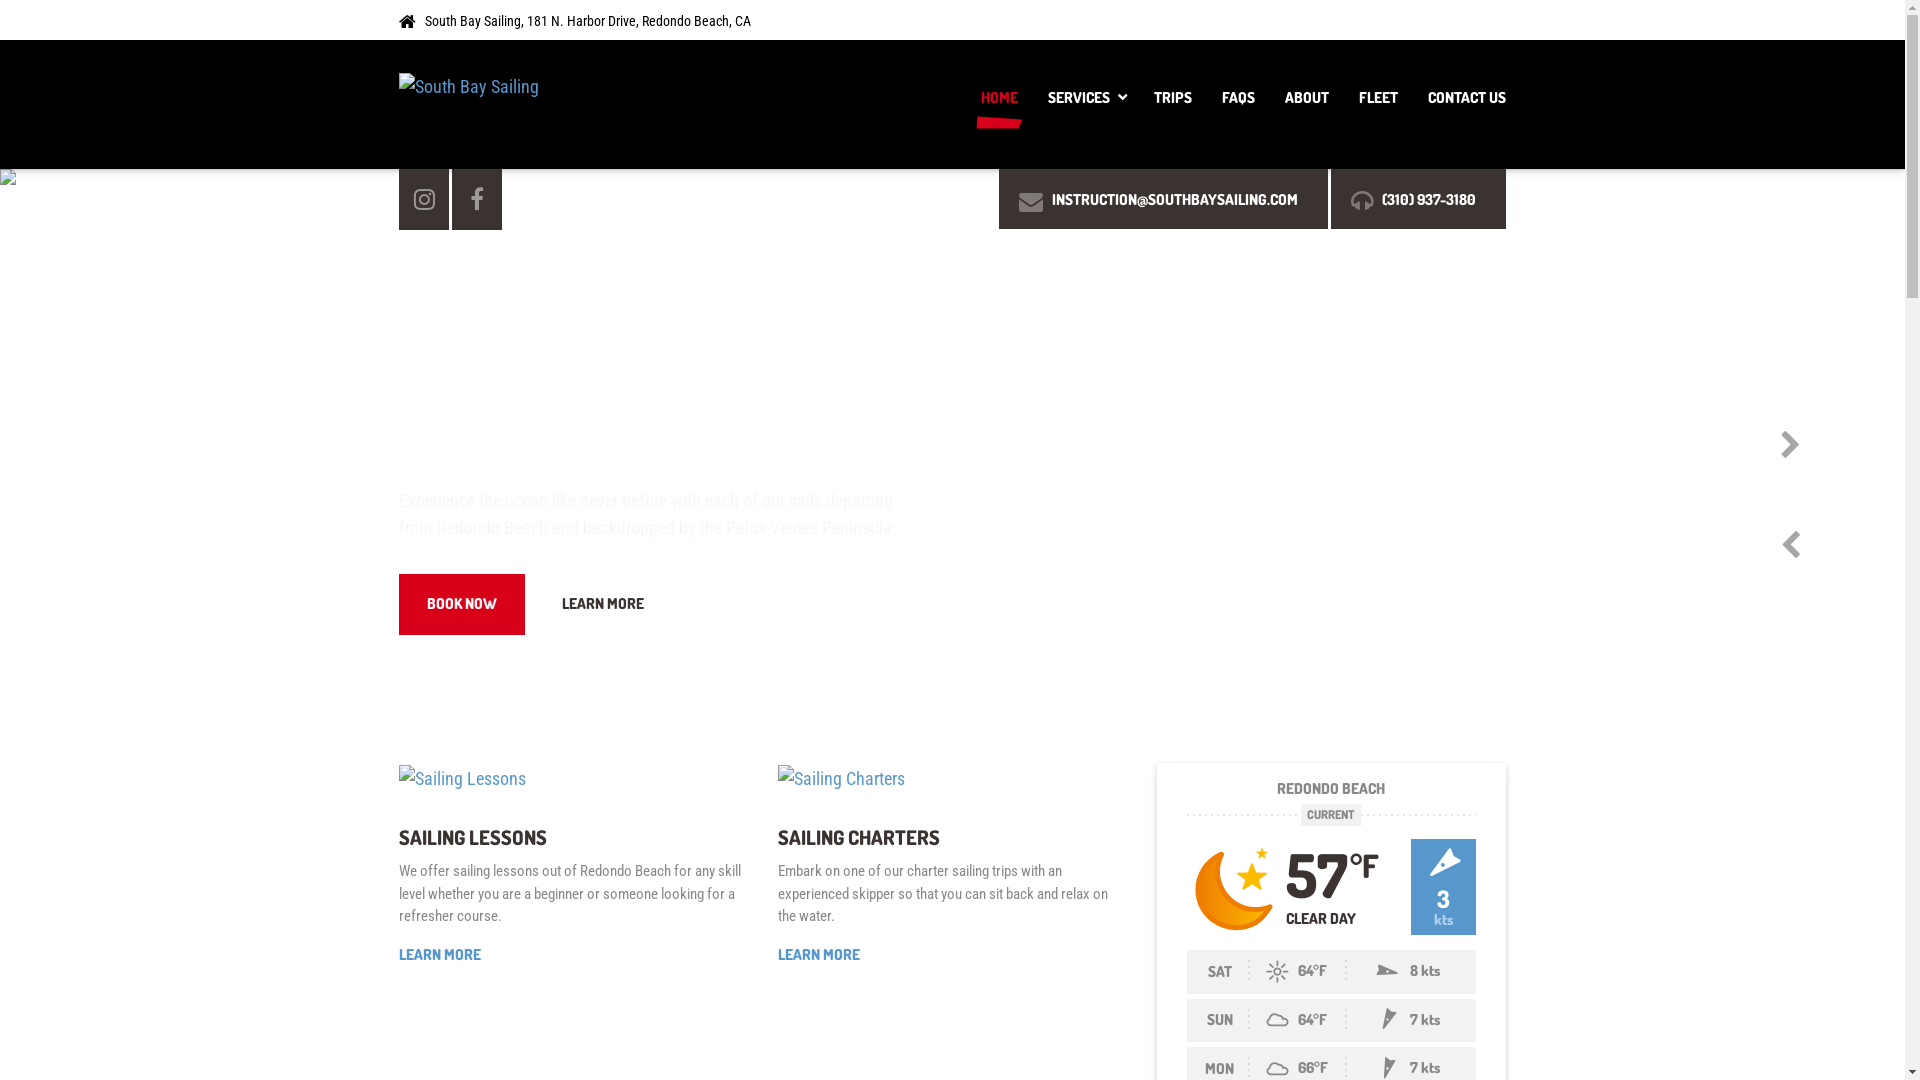 The height and width of the screenshot is (1080, 1920). I want to click on SAILING CHARTERS, so click(859, 837).